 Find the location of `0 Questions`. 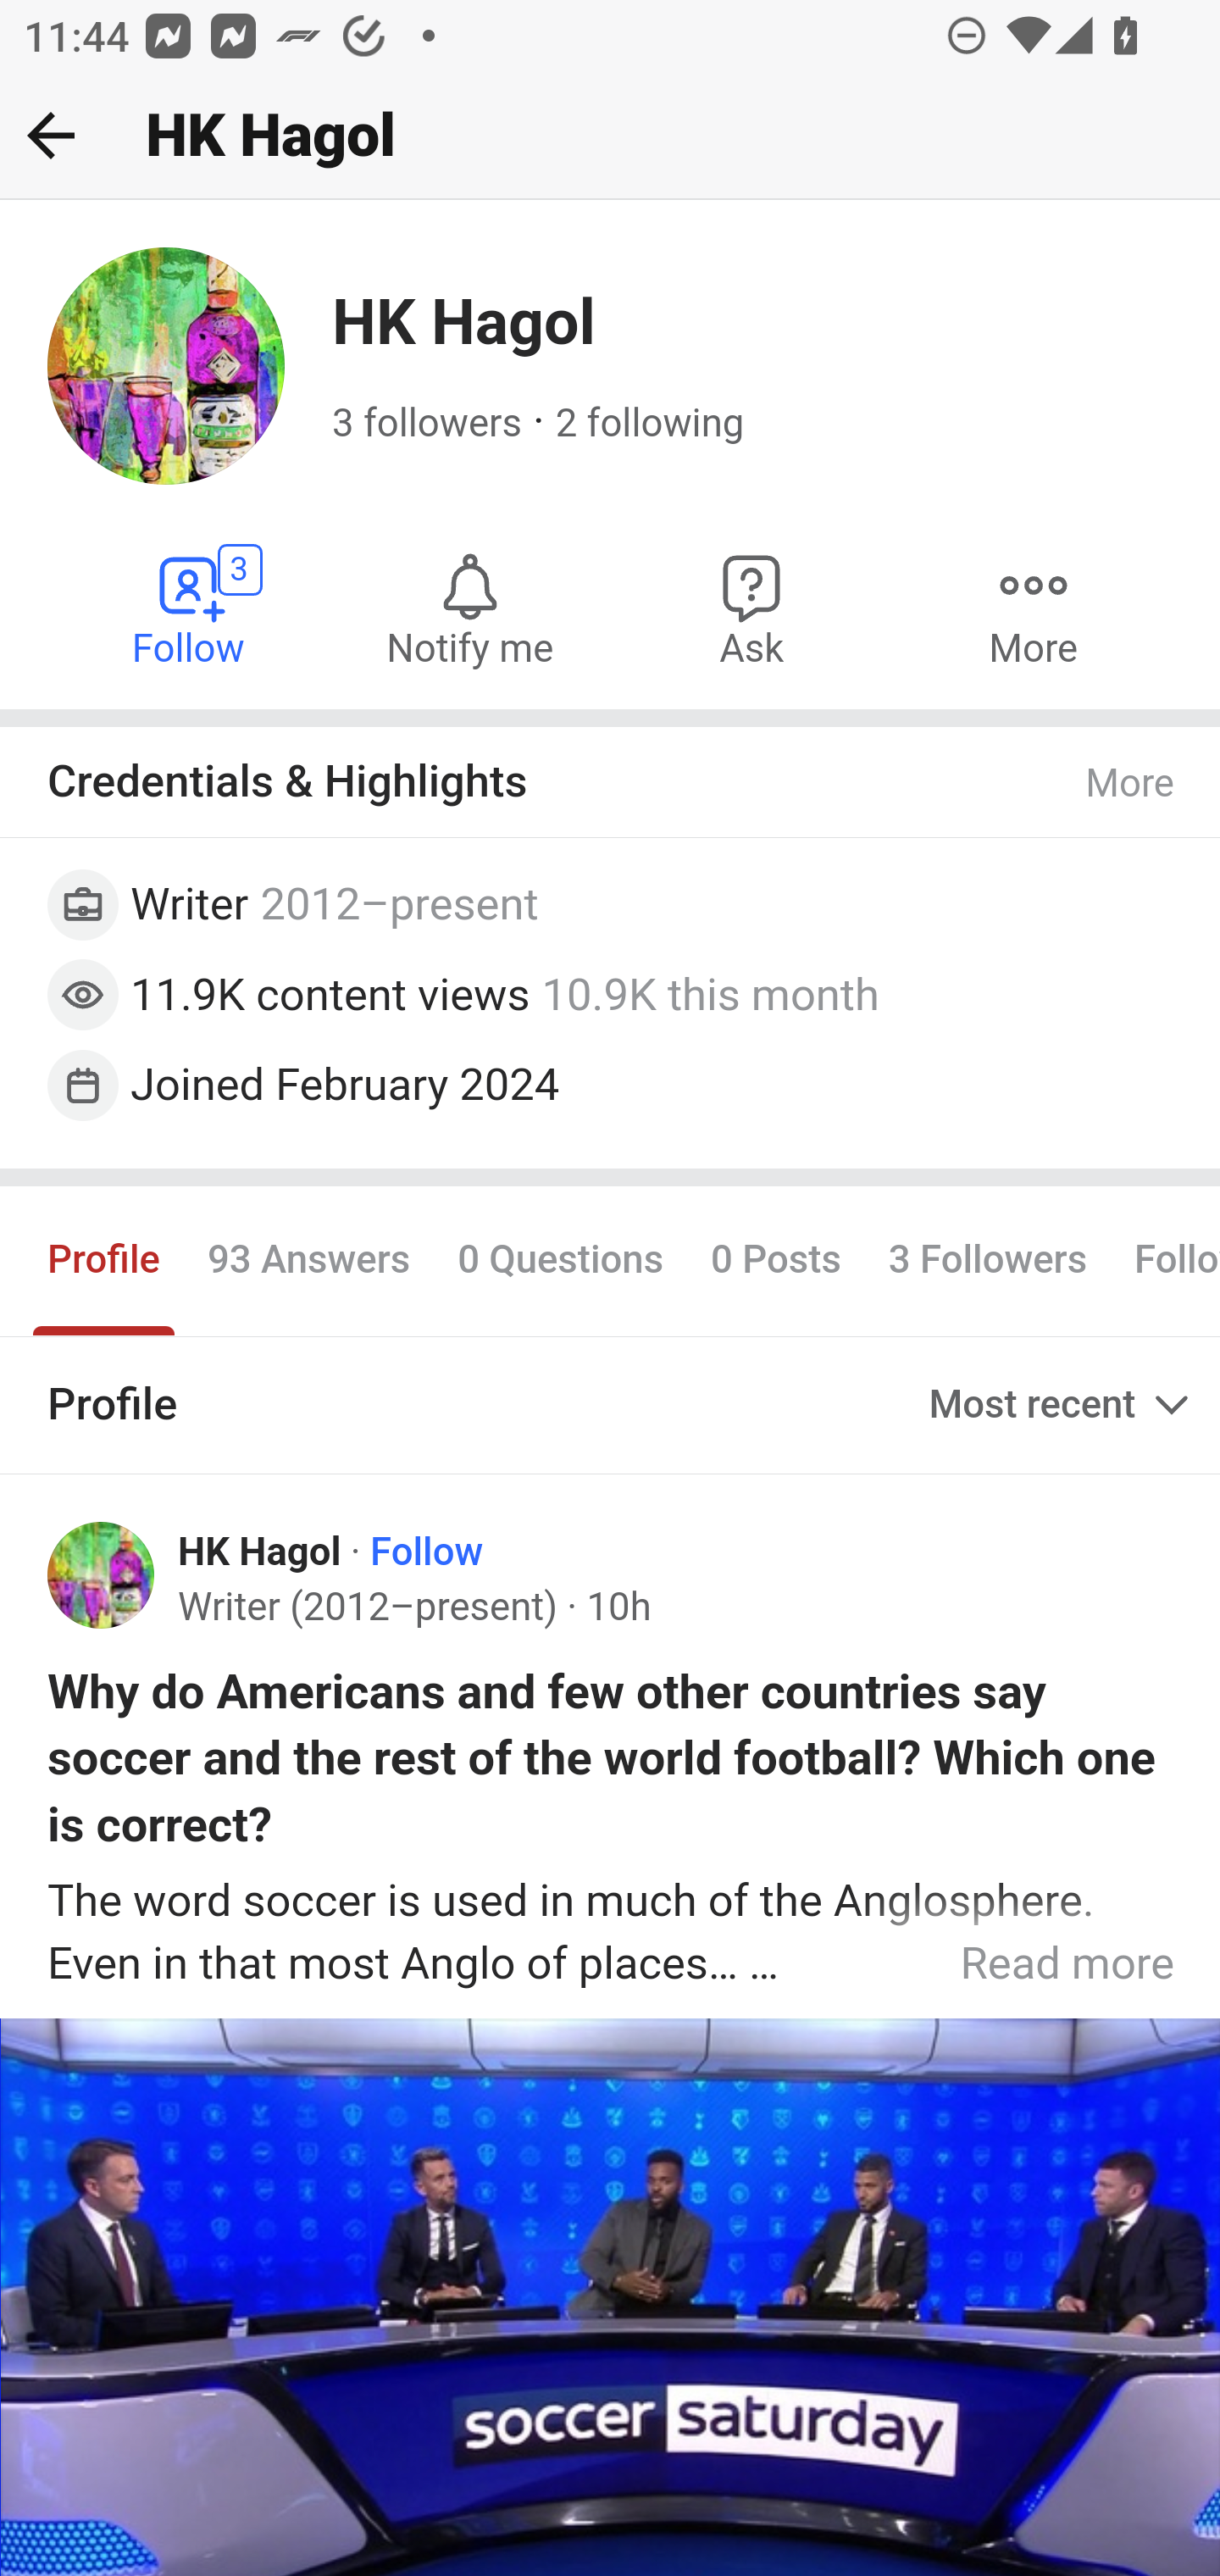

0 Questions is located at coordinates (562, 1259).